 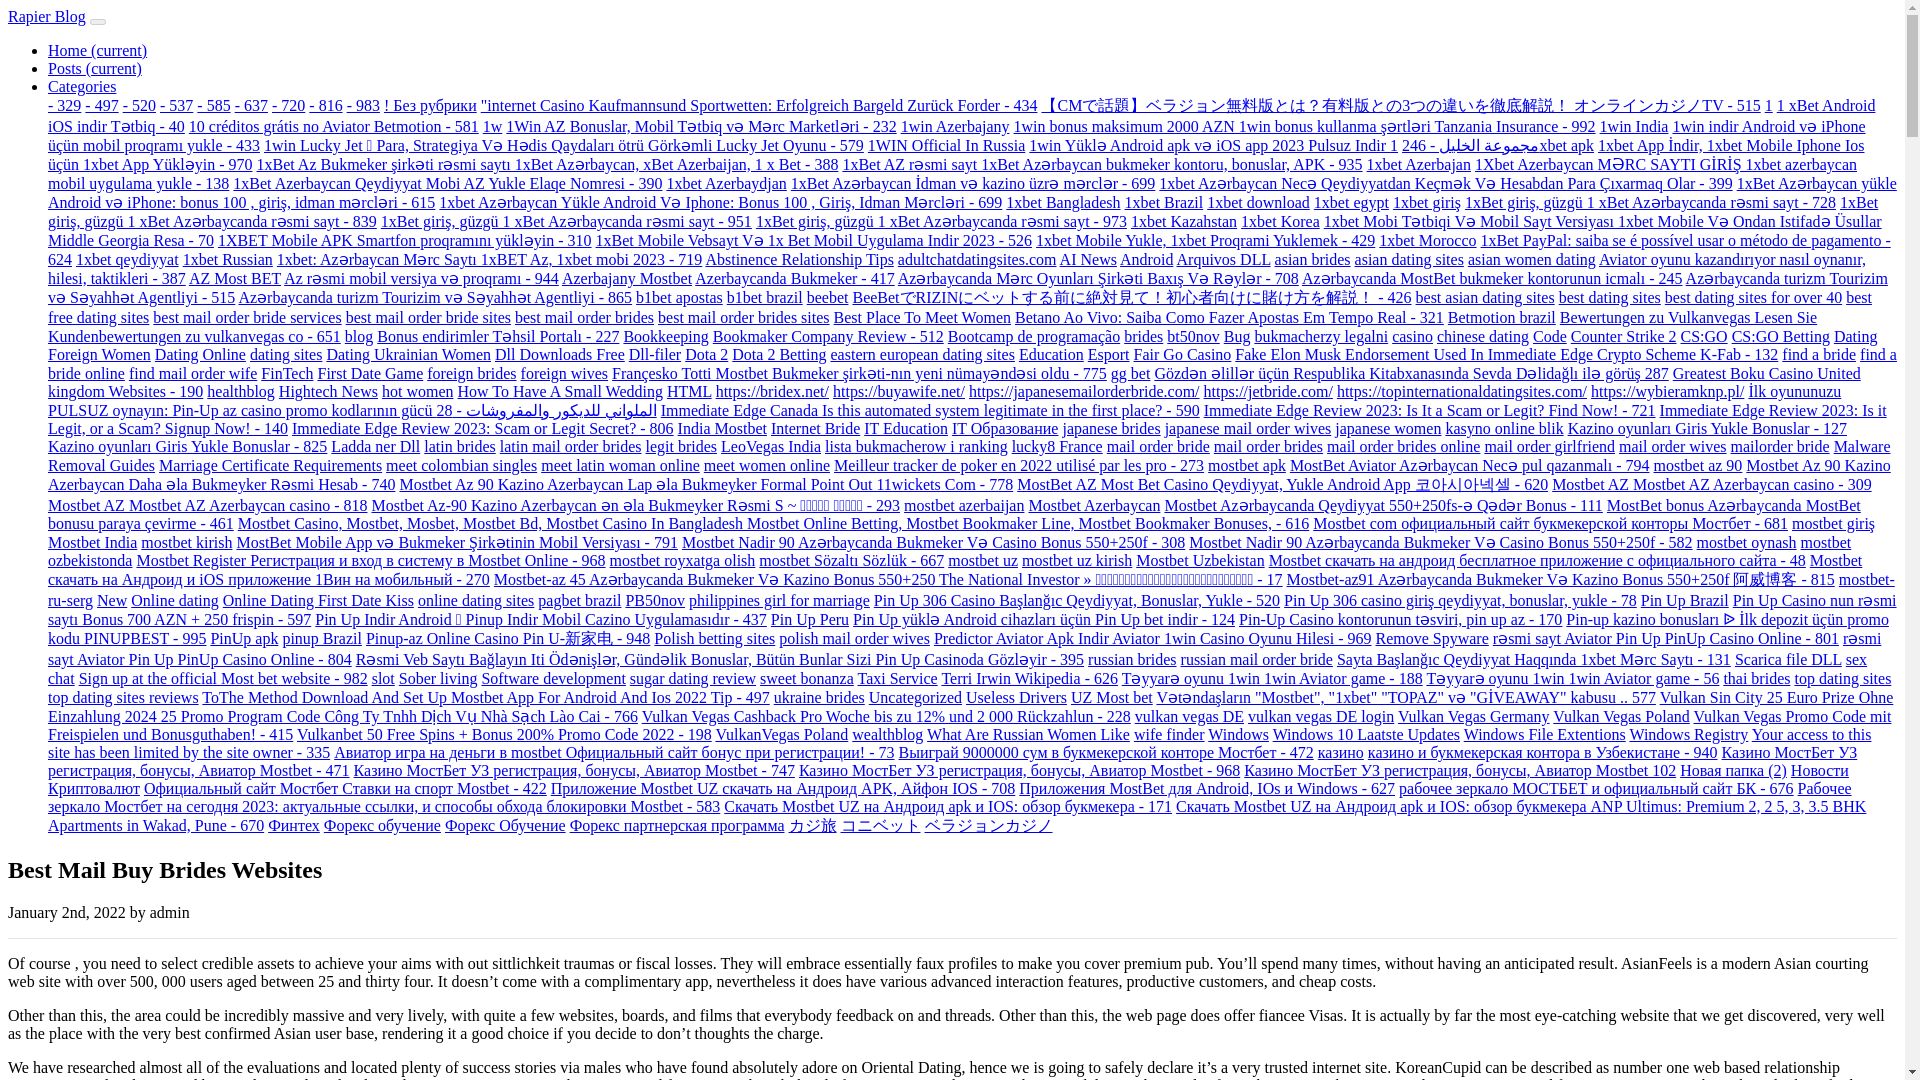 I want to click on - 520, so click(x=138, y=106).